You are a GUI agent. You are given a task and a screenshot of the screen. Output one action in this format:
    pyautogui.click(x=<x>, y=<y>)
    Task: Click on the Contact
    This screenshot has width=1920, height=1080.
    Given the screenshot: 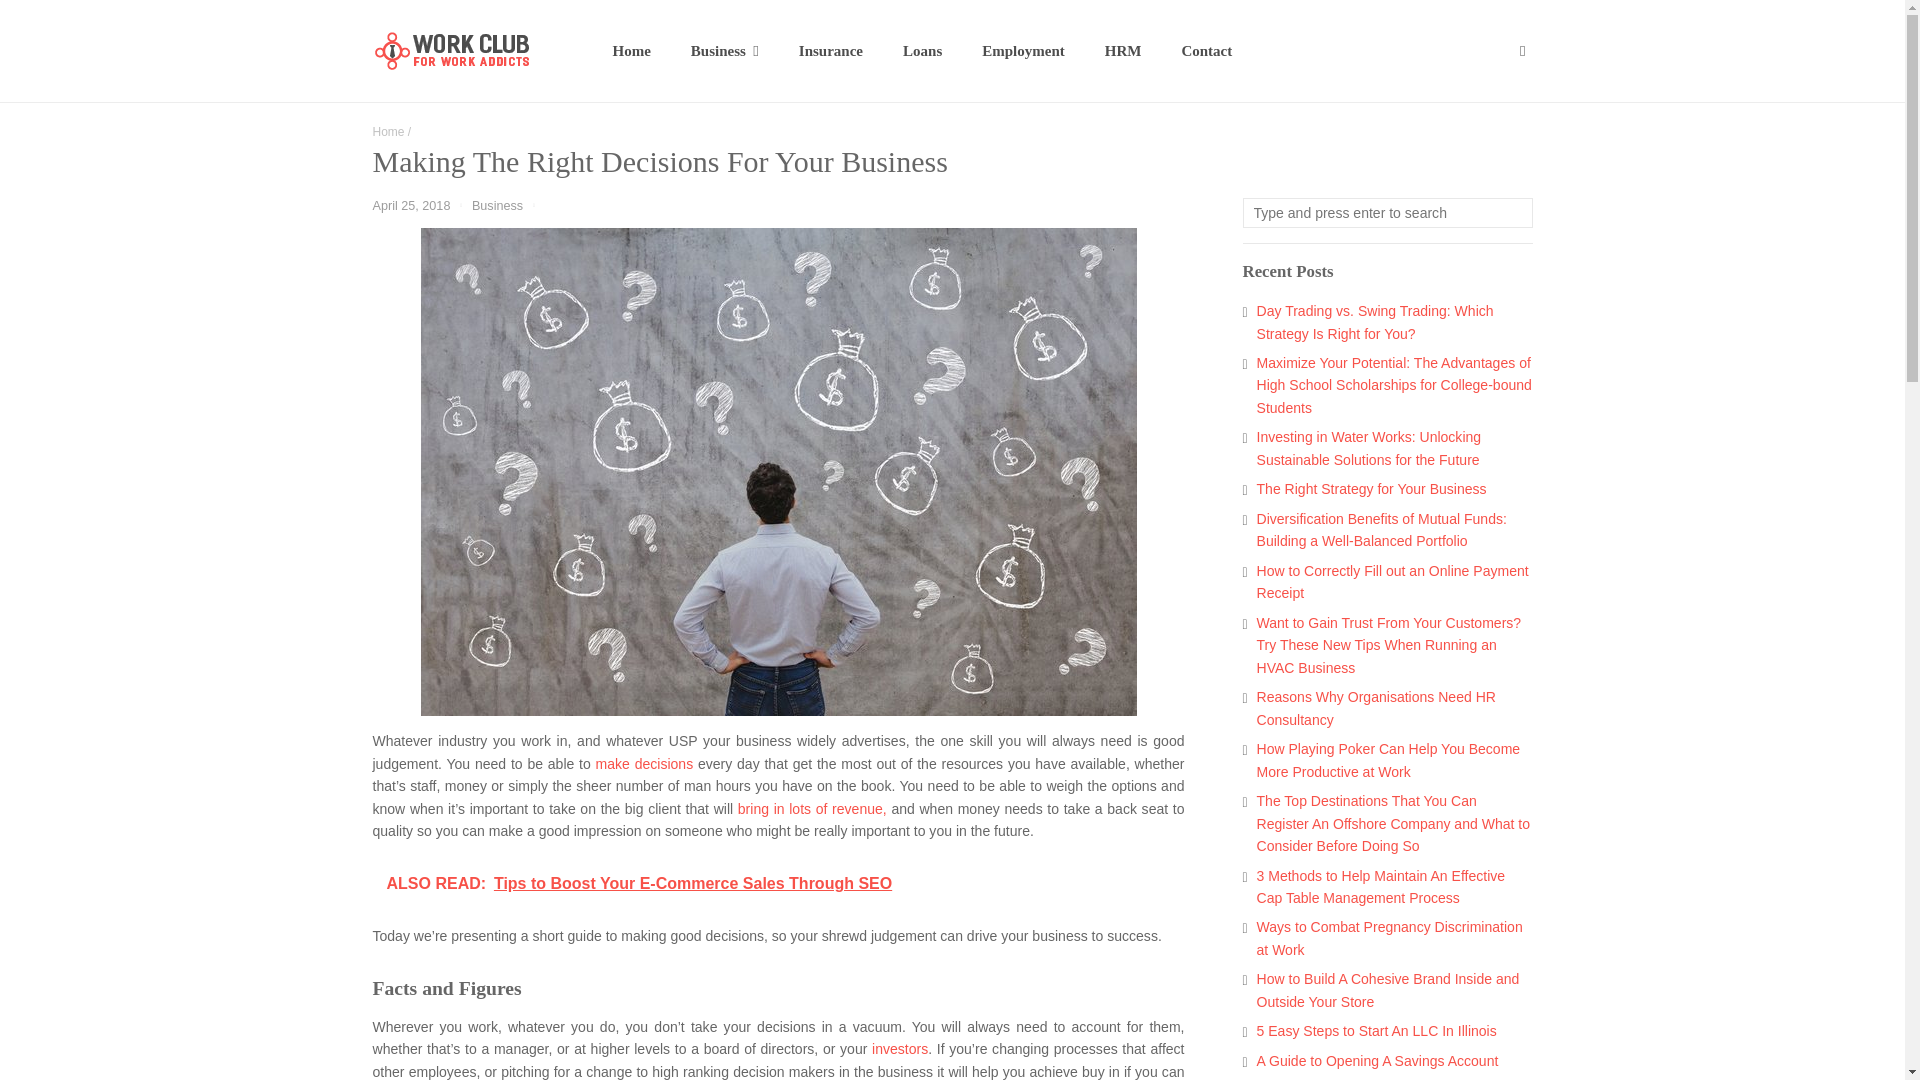 What is the action you would take?
    pyautogui.click(x=1206, y=50)
    